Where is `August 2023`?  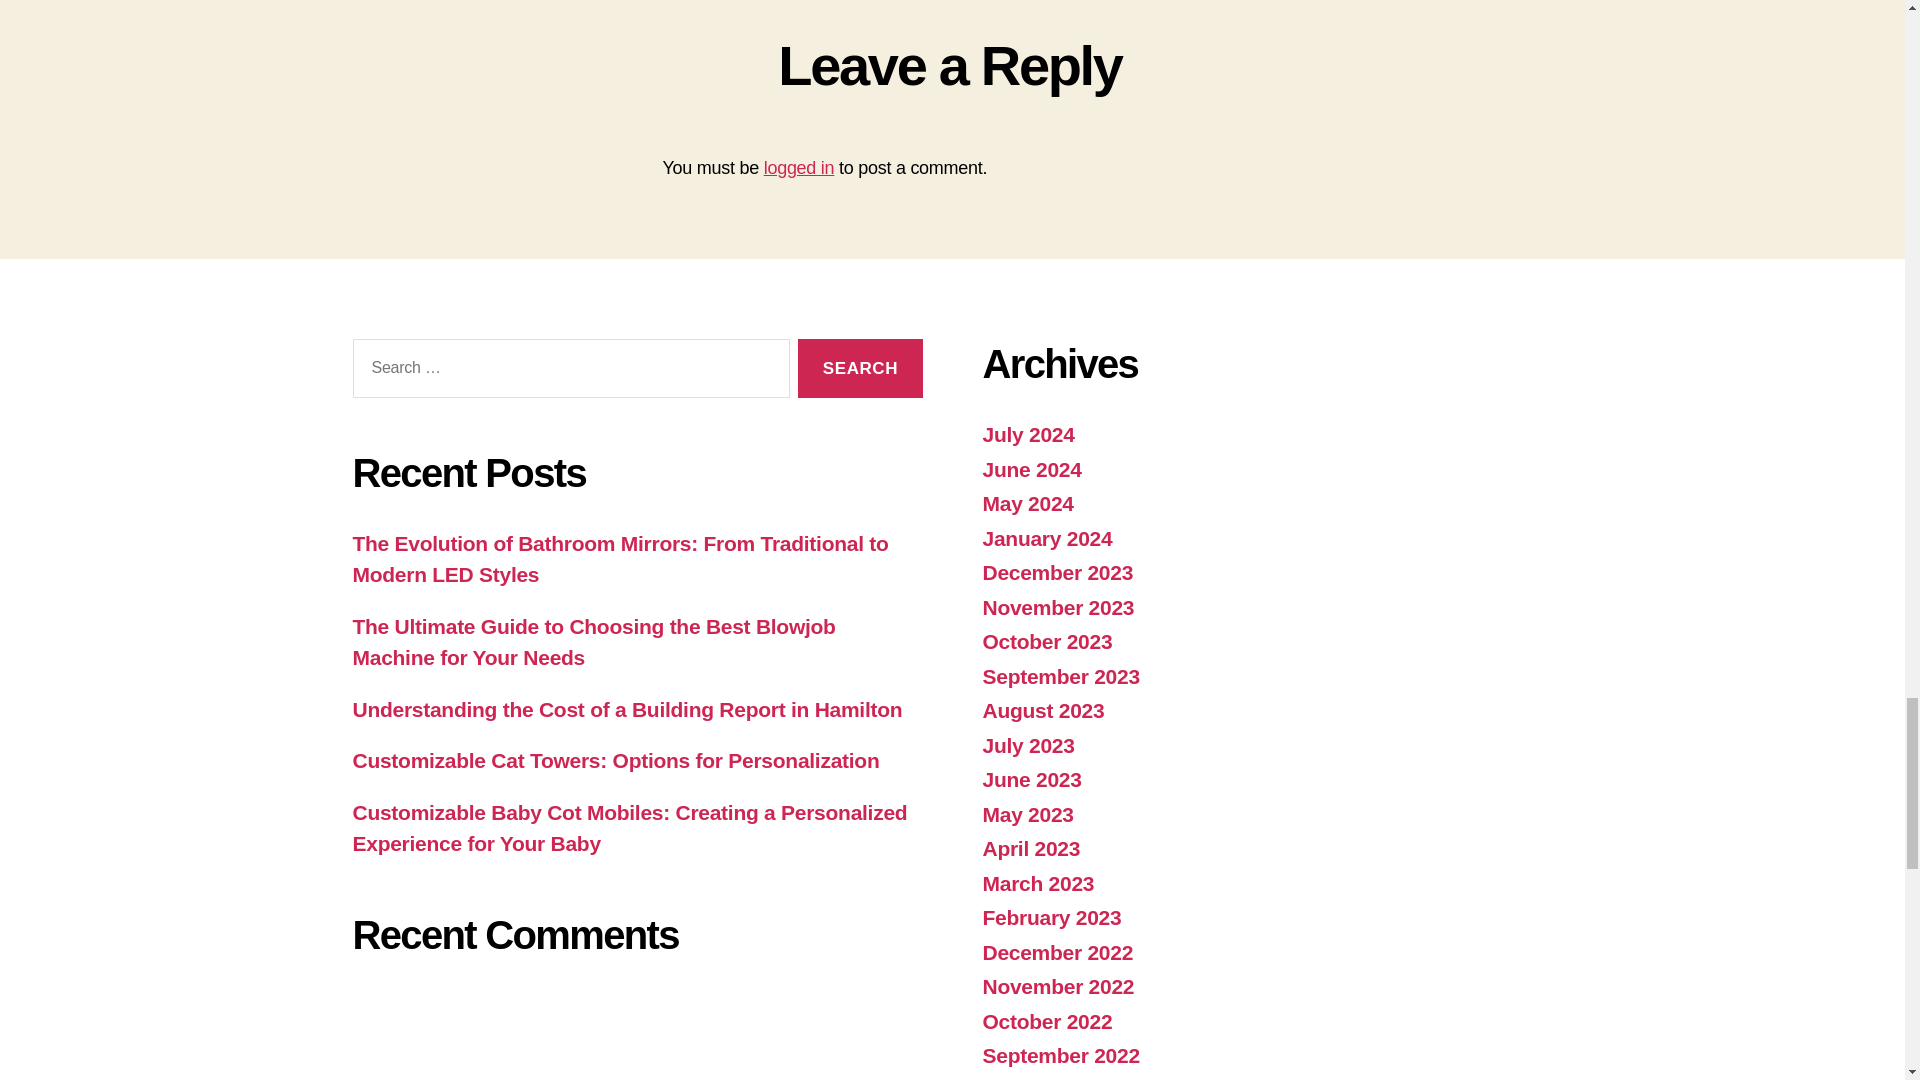 August 2023 is located at coordinates (1042, 710).